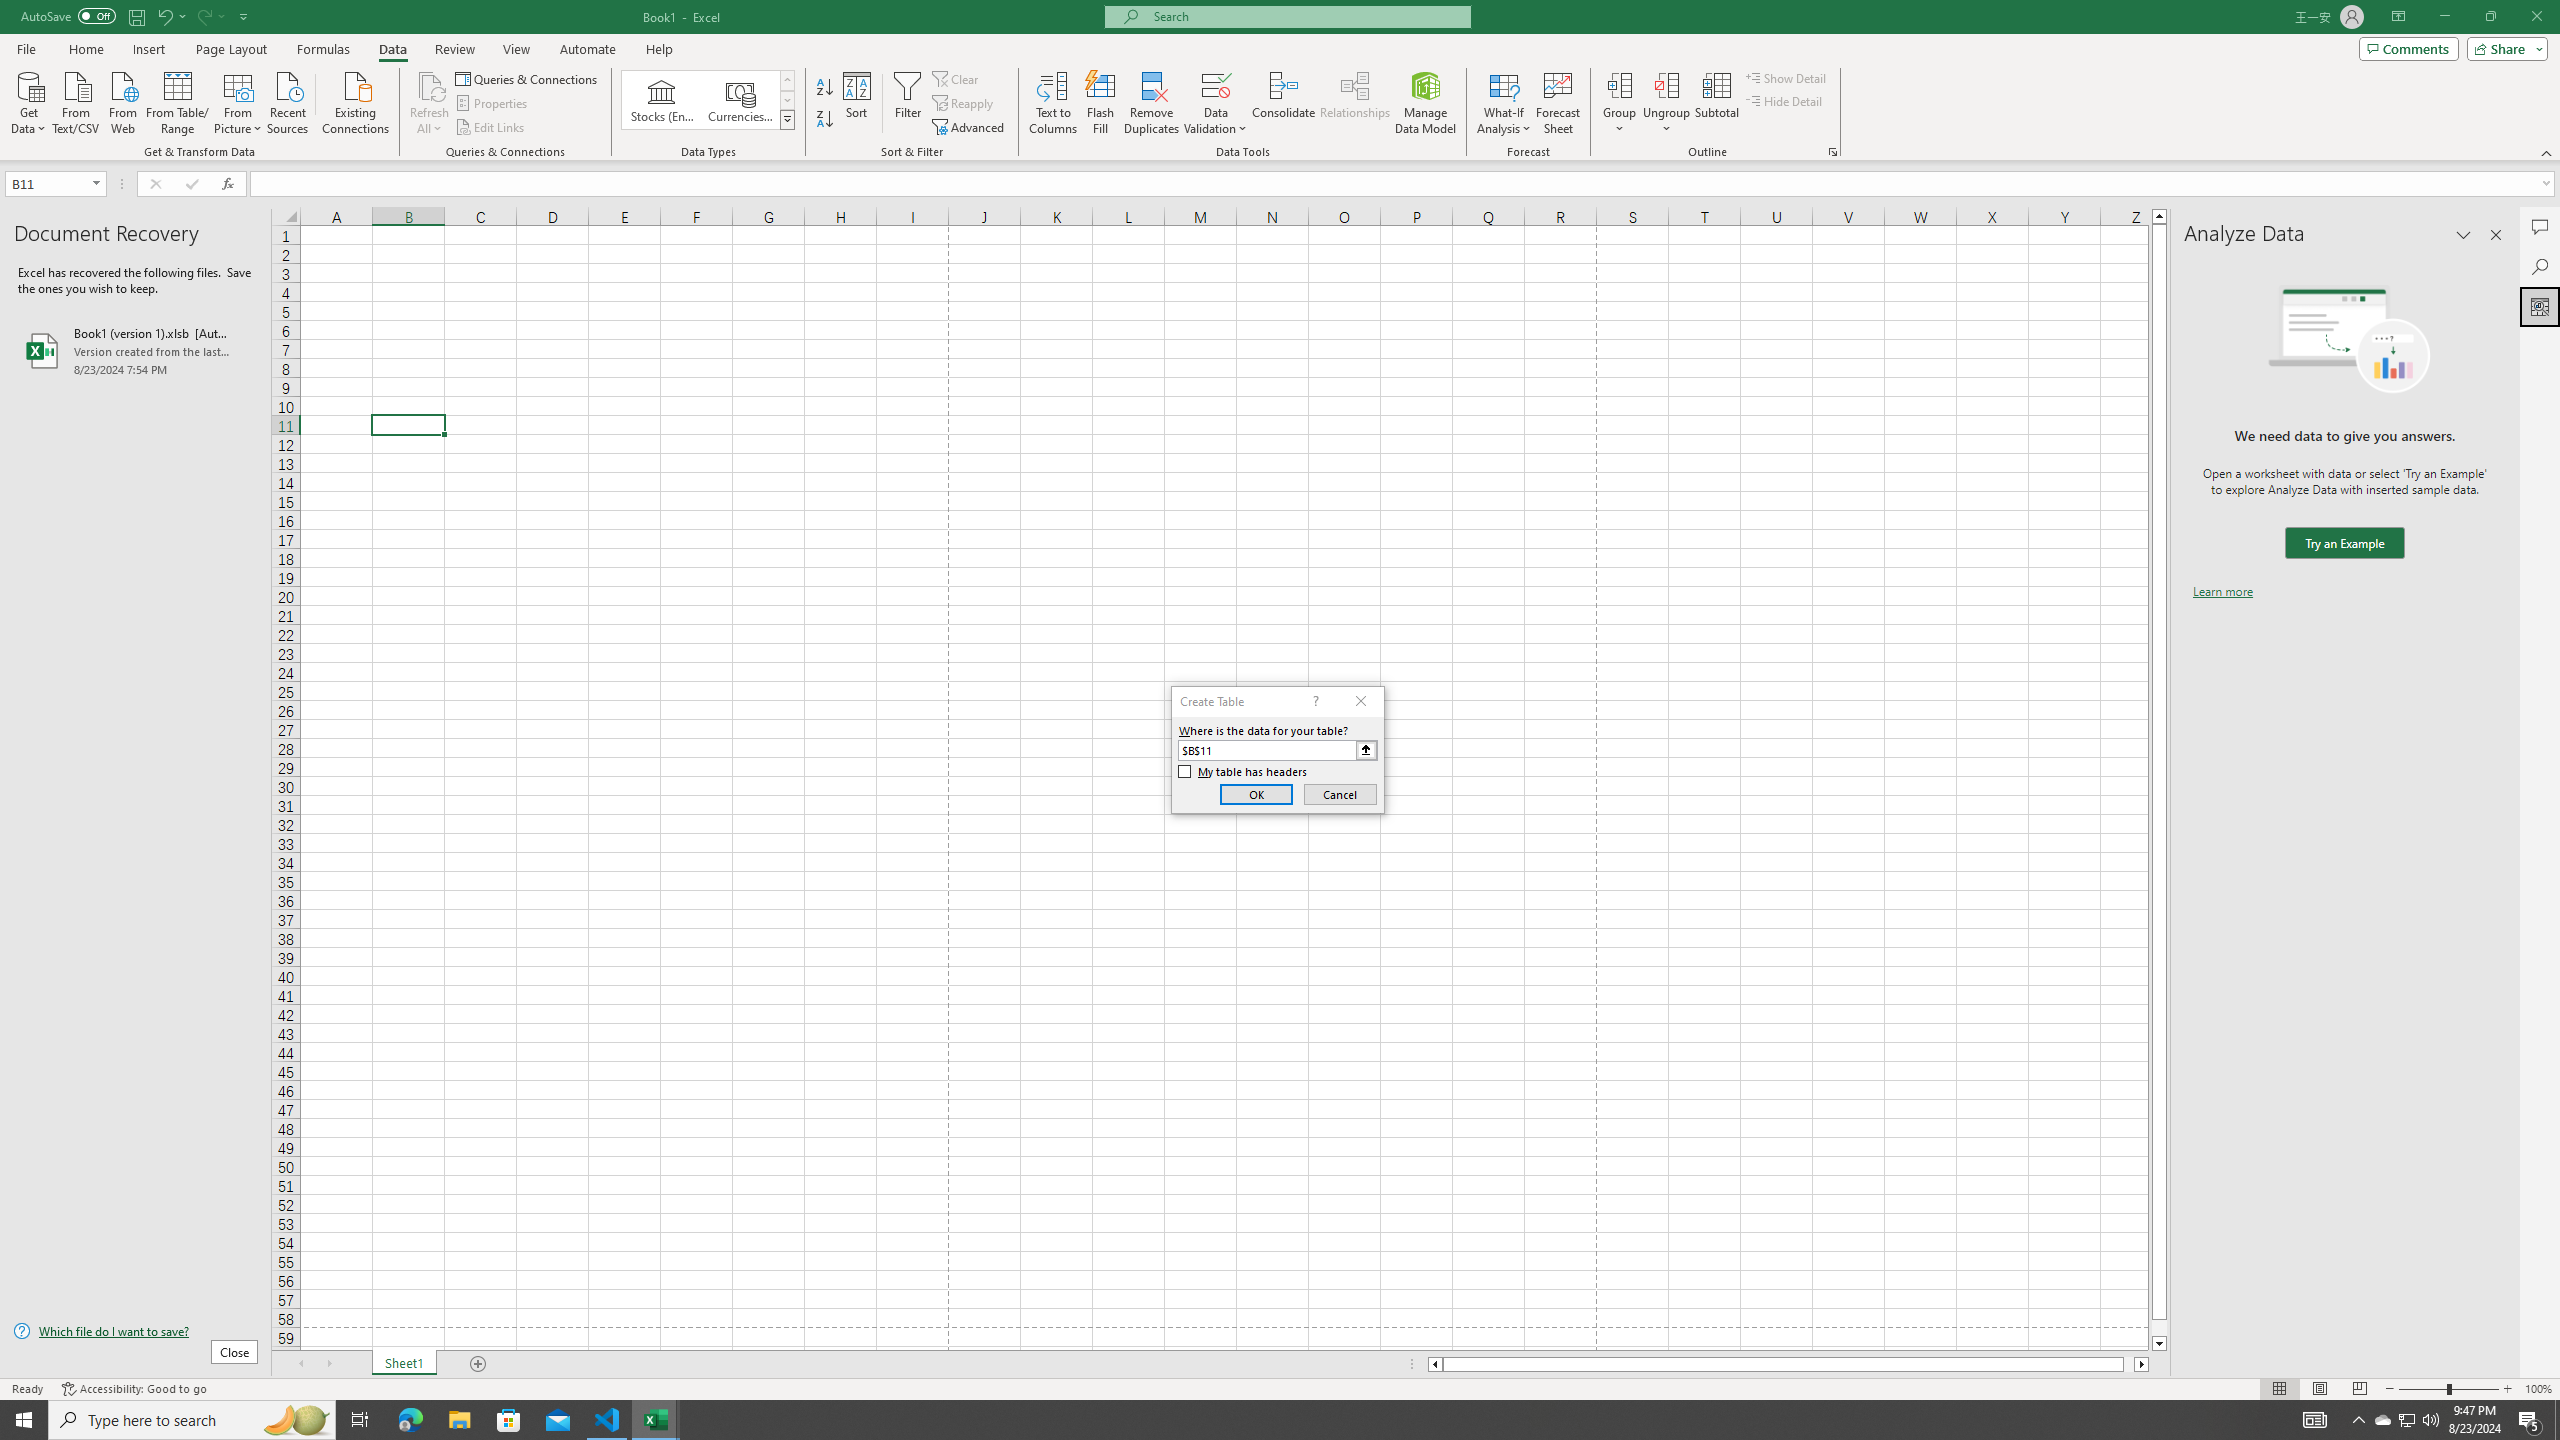 This screenshot has height=1440, width=2560. I want to click on File Tab, so click(26, 48).